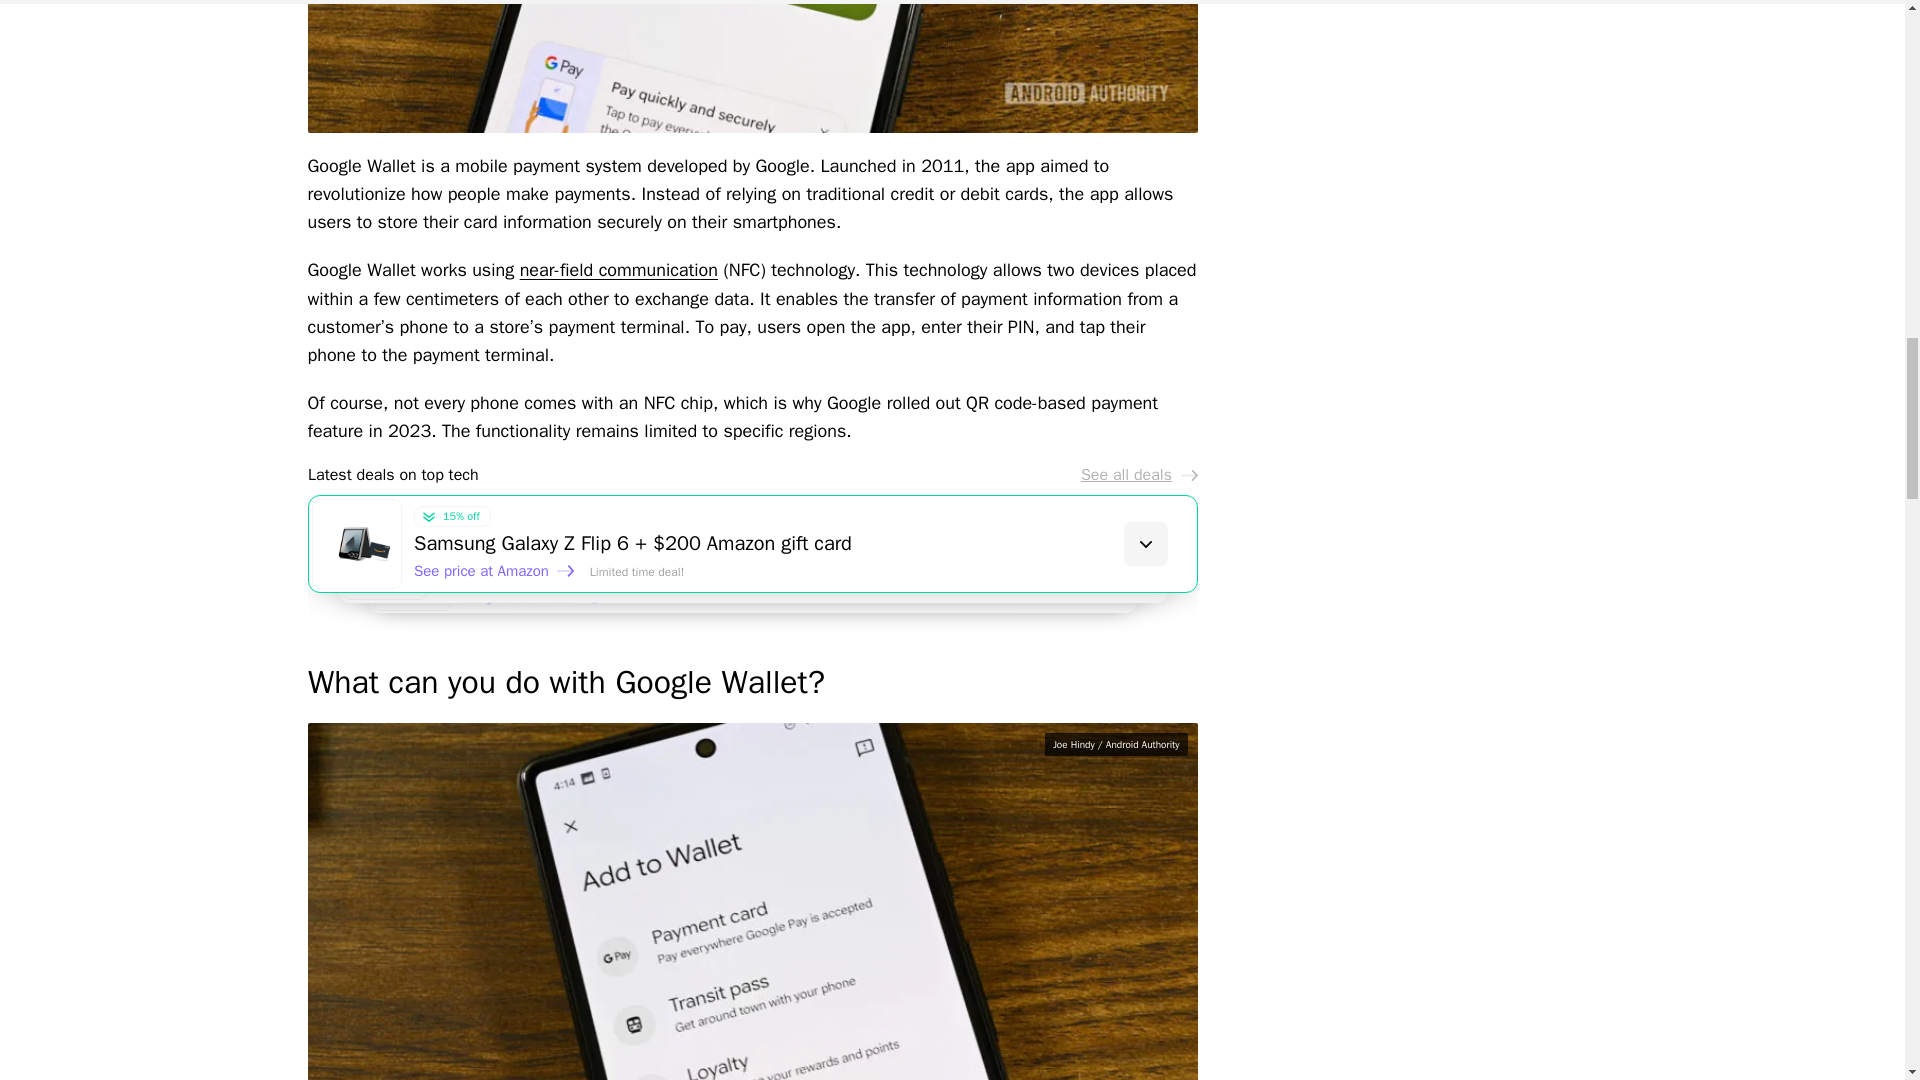  What do you see at coordinates (619, 270) in the screenshot?
I see `near-field communication` at bounding box center [619, 270].